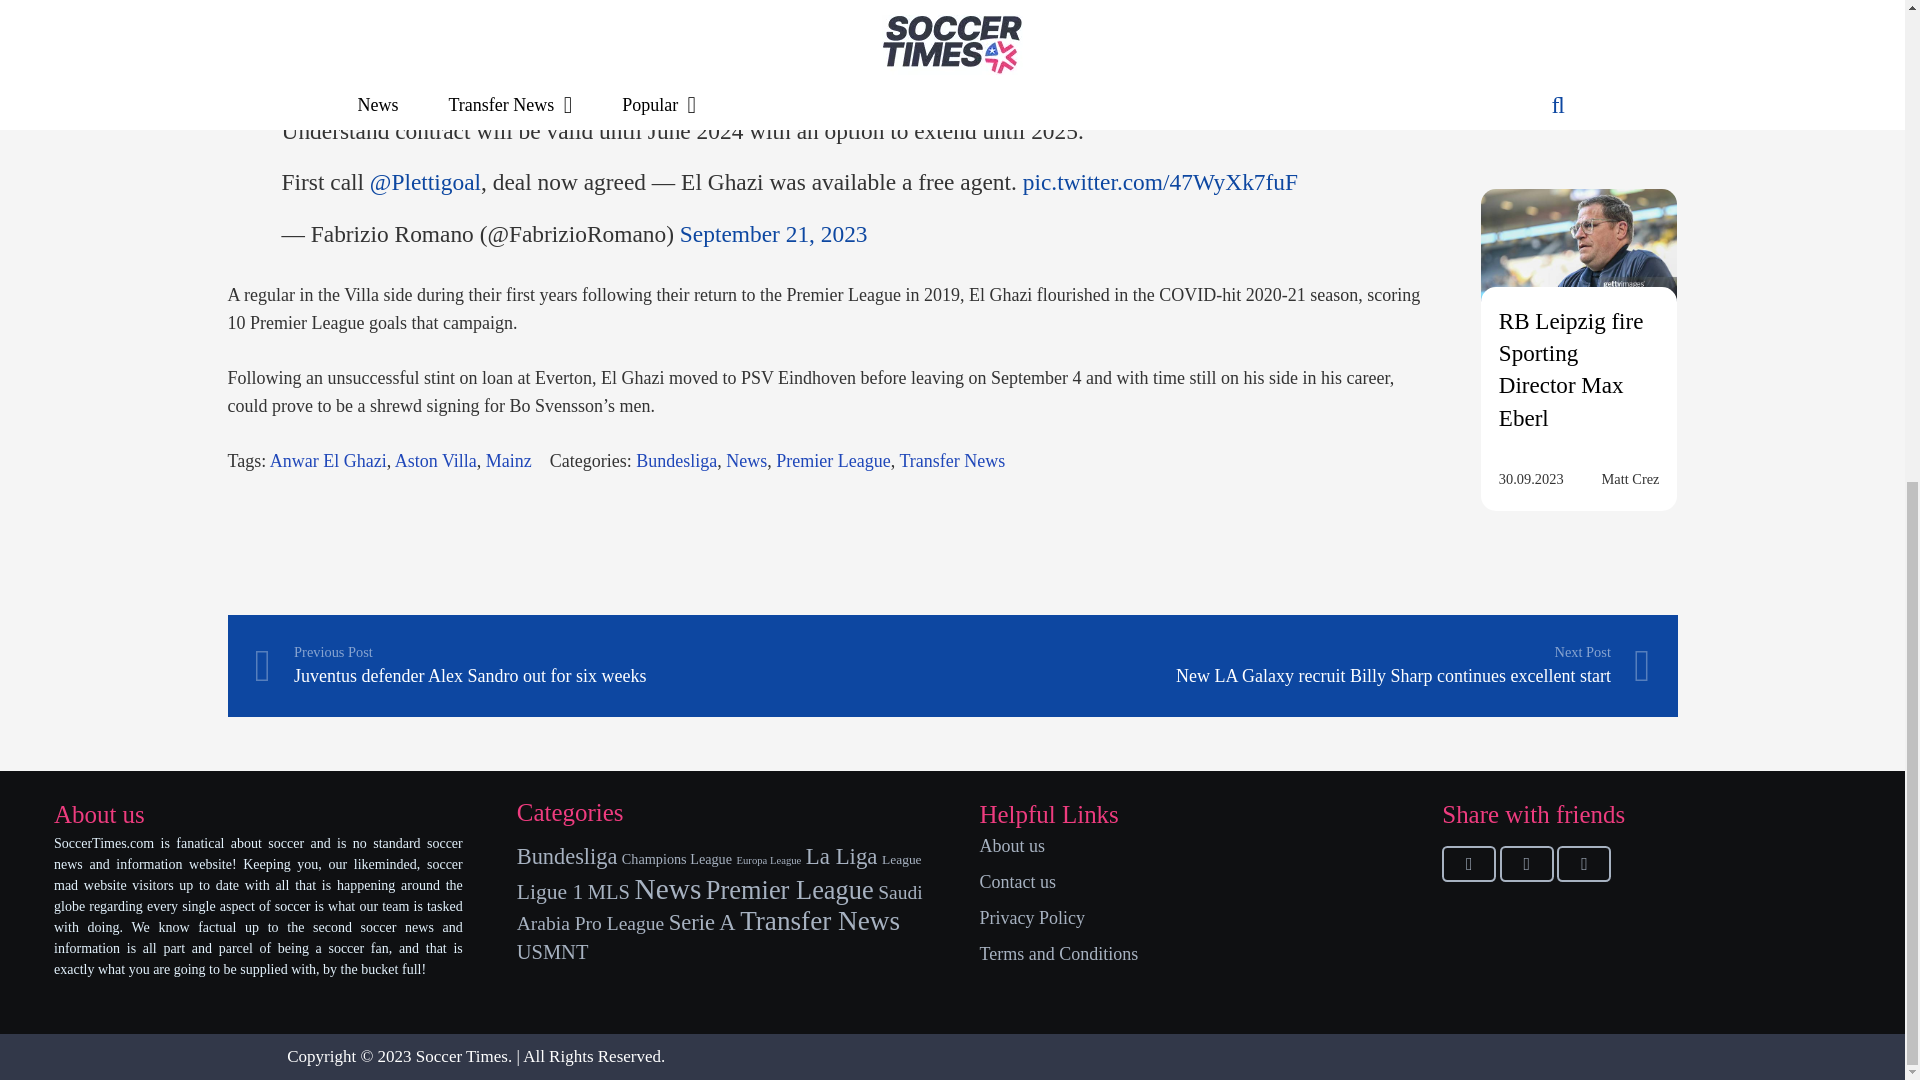 The height and width of the screenshot is (1080, 1920). What do you see at coordinates (436, 460) in the screenshot?
I see `Aston Villa` at bounding box center [436, 460].